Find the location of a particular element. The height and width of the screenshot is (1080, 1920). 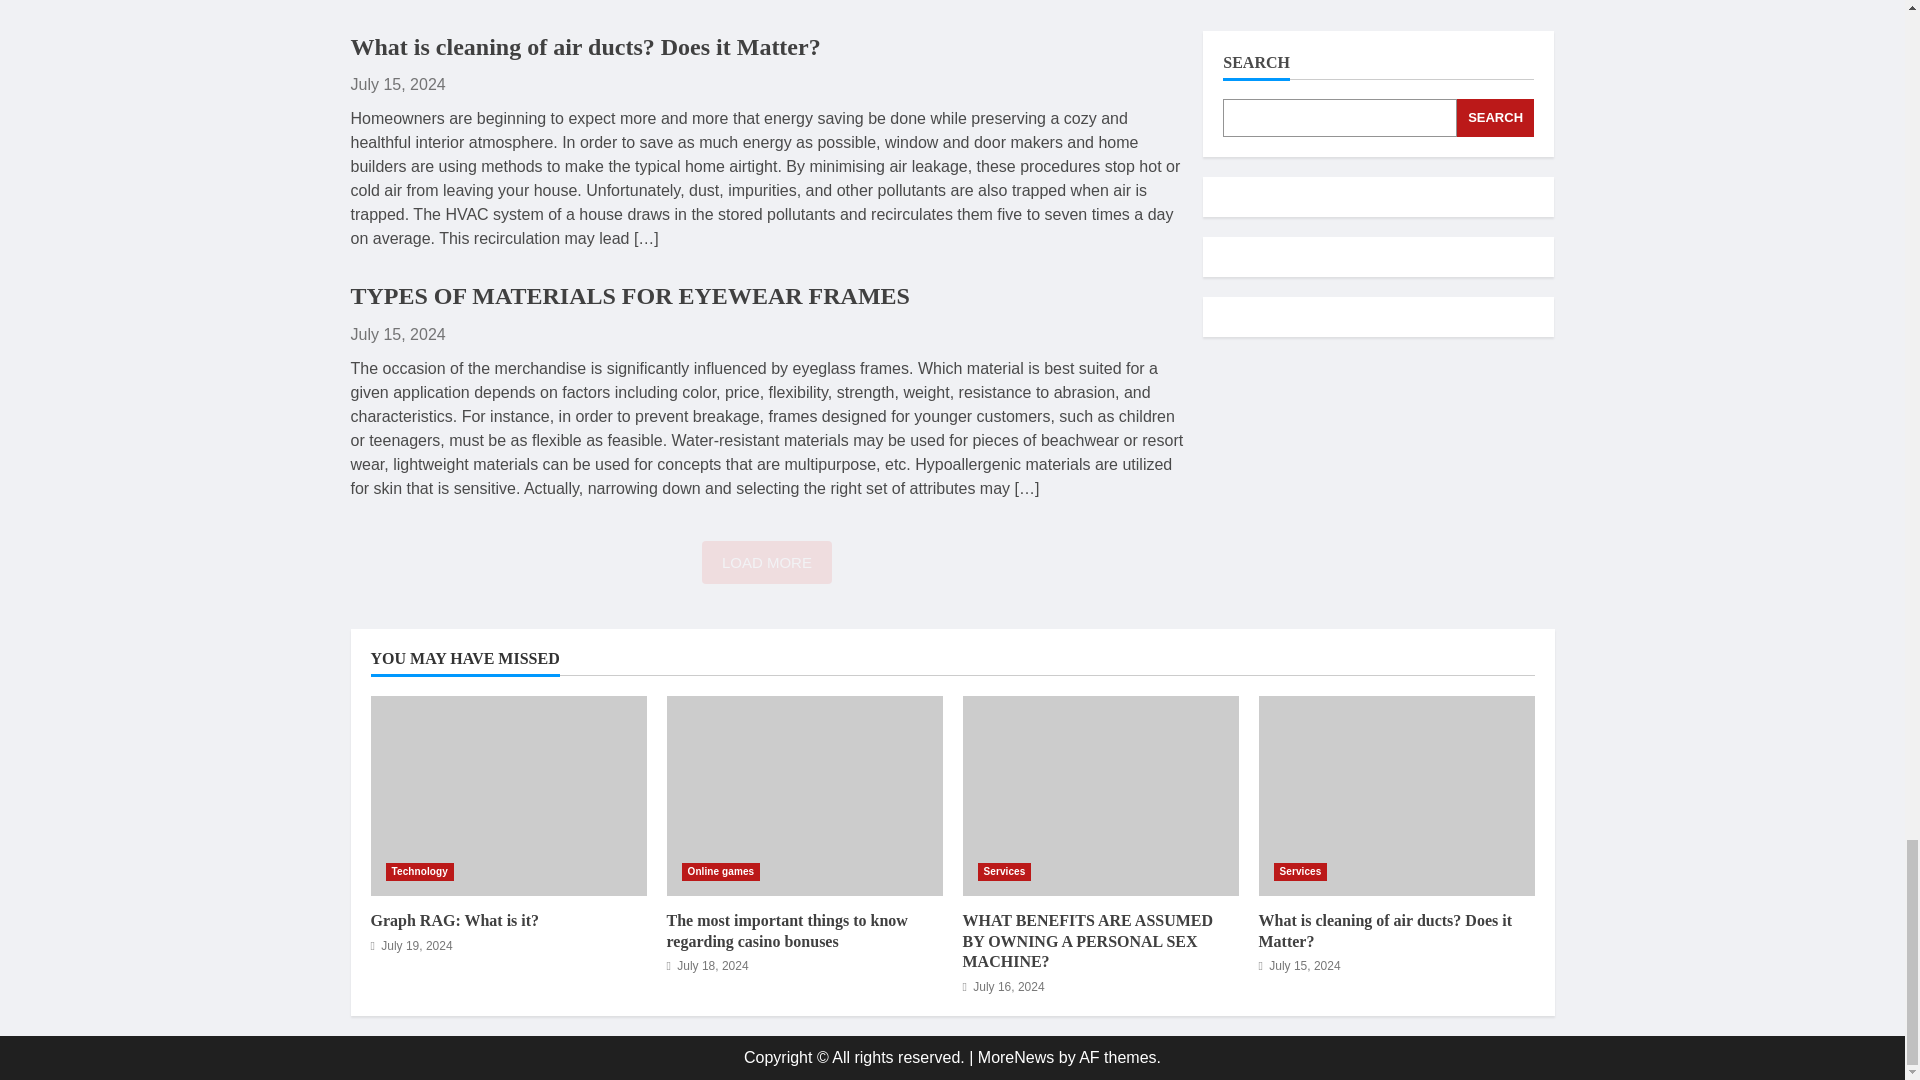

Graph RAG: What is it? is located at coordinates (454, 920).